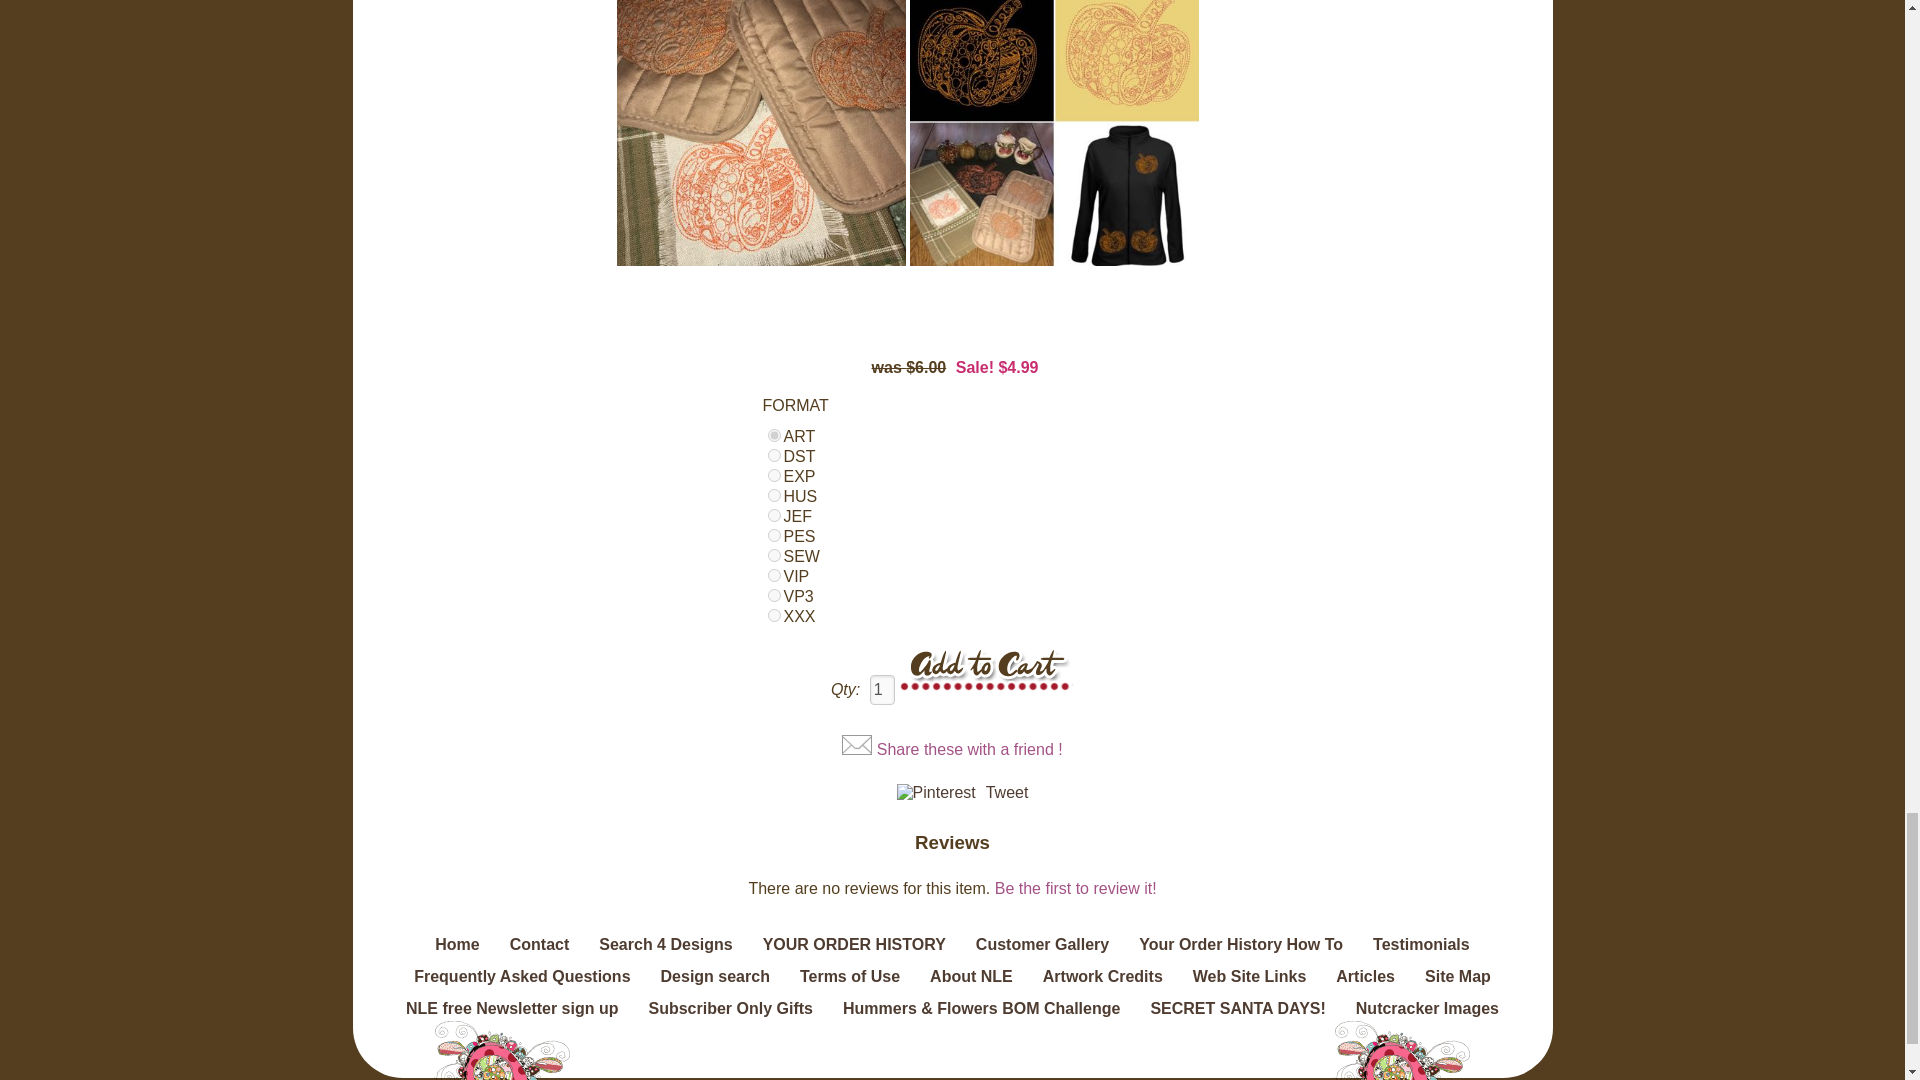  I want to click on VIP, so click(774, 576).